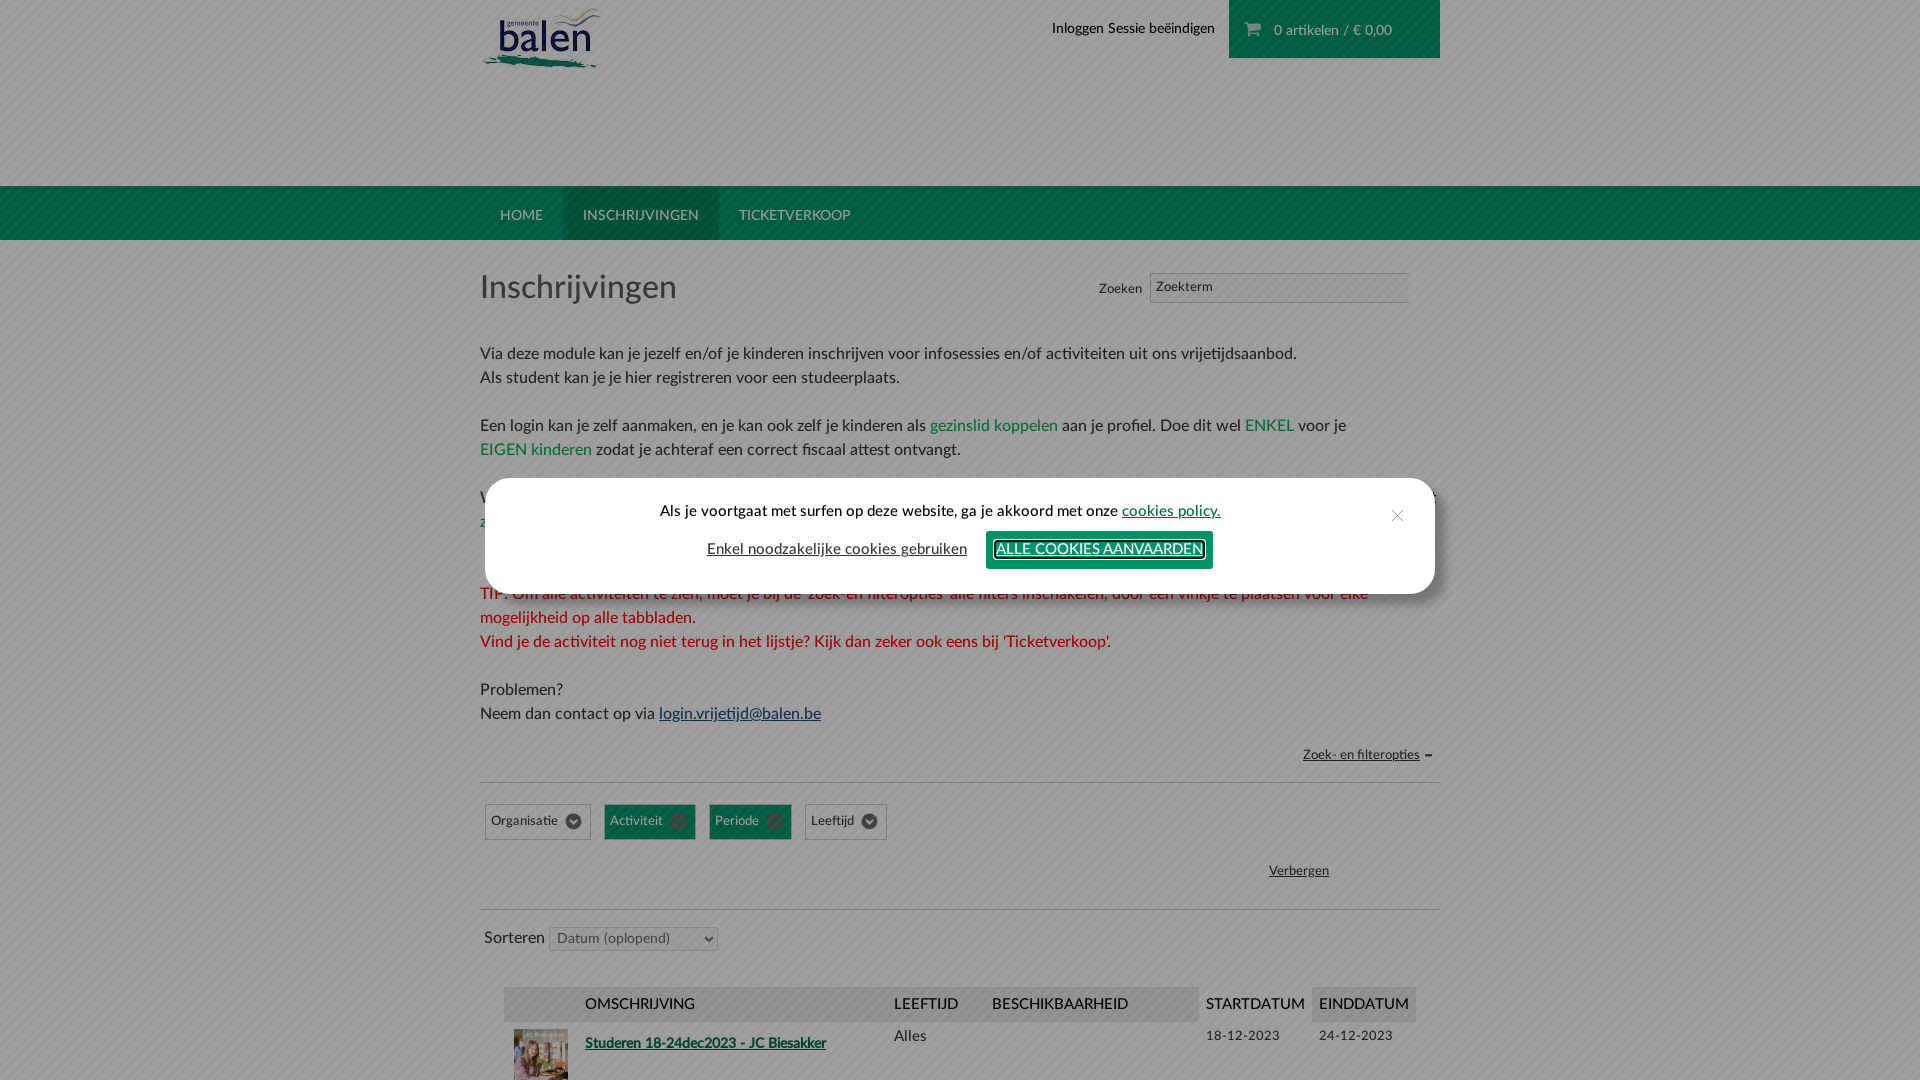 The width and height of the screenshot is (1920, 1080). What do you see at coordinates (846, 822) in the screenshot?
I see `Leeftijd` at bounding box center [846, 822].